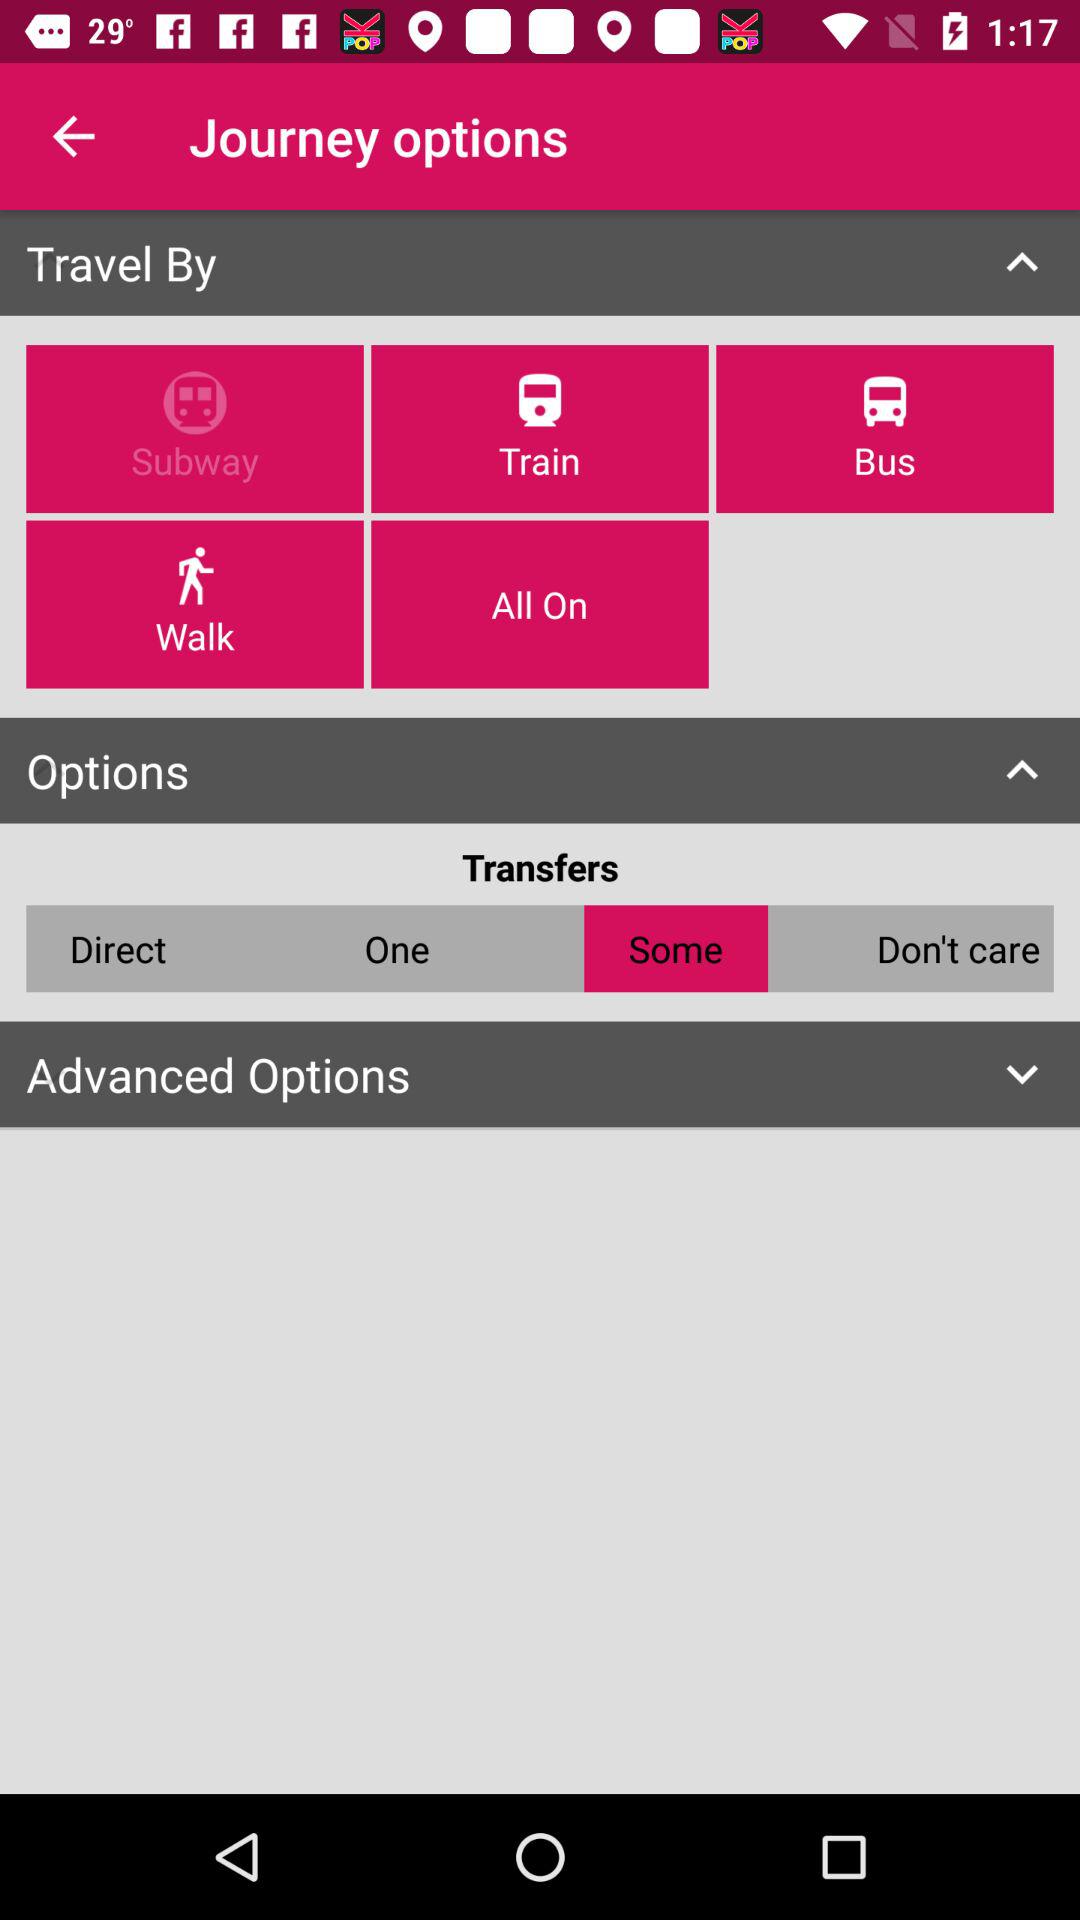 The width and height of the screenshot is (1080, 1920). What do you see at coordinates (396, 948) in the screenshot?
I see `turn on the icon above the advanced options icon` at bounding box center [396, 948].